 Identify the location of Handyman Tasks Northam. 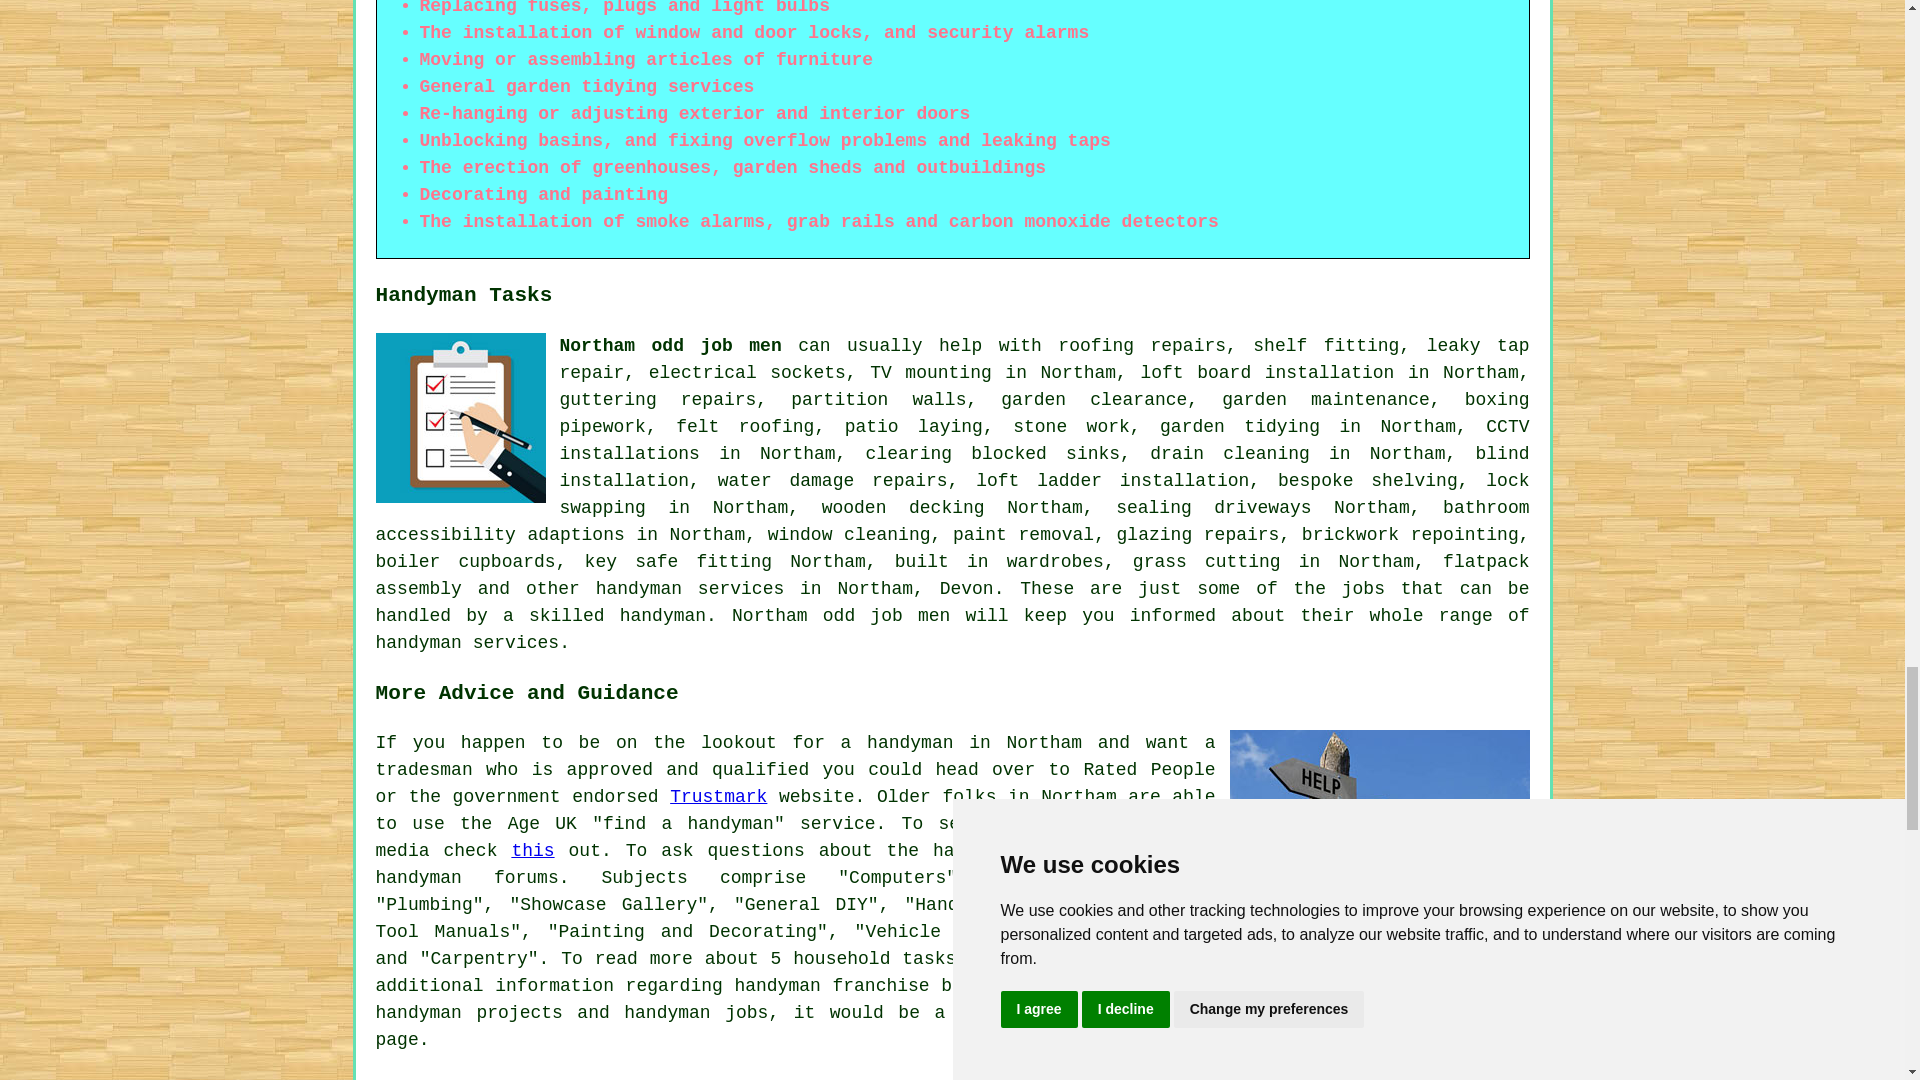
(460, 418).